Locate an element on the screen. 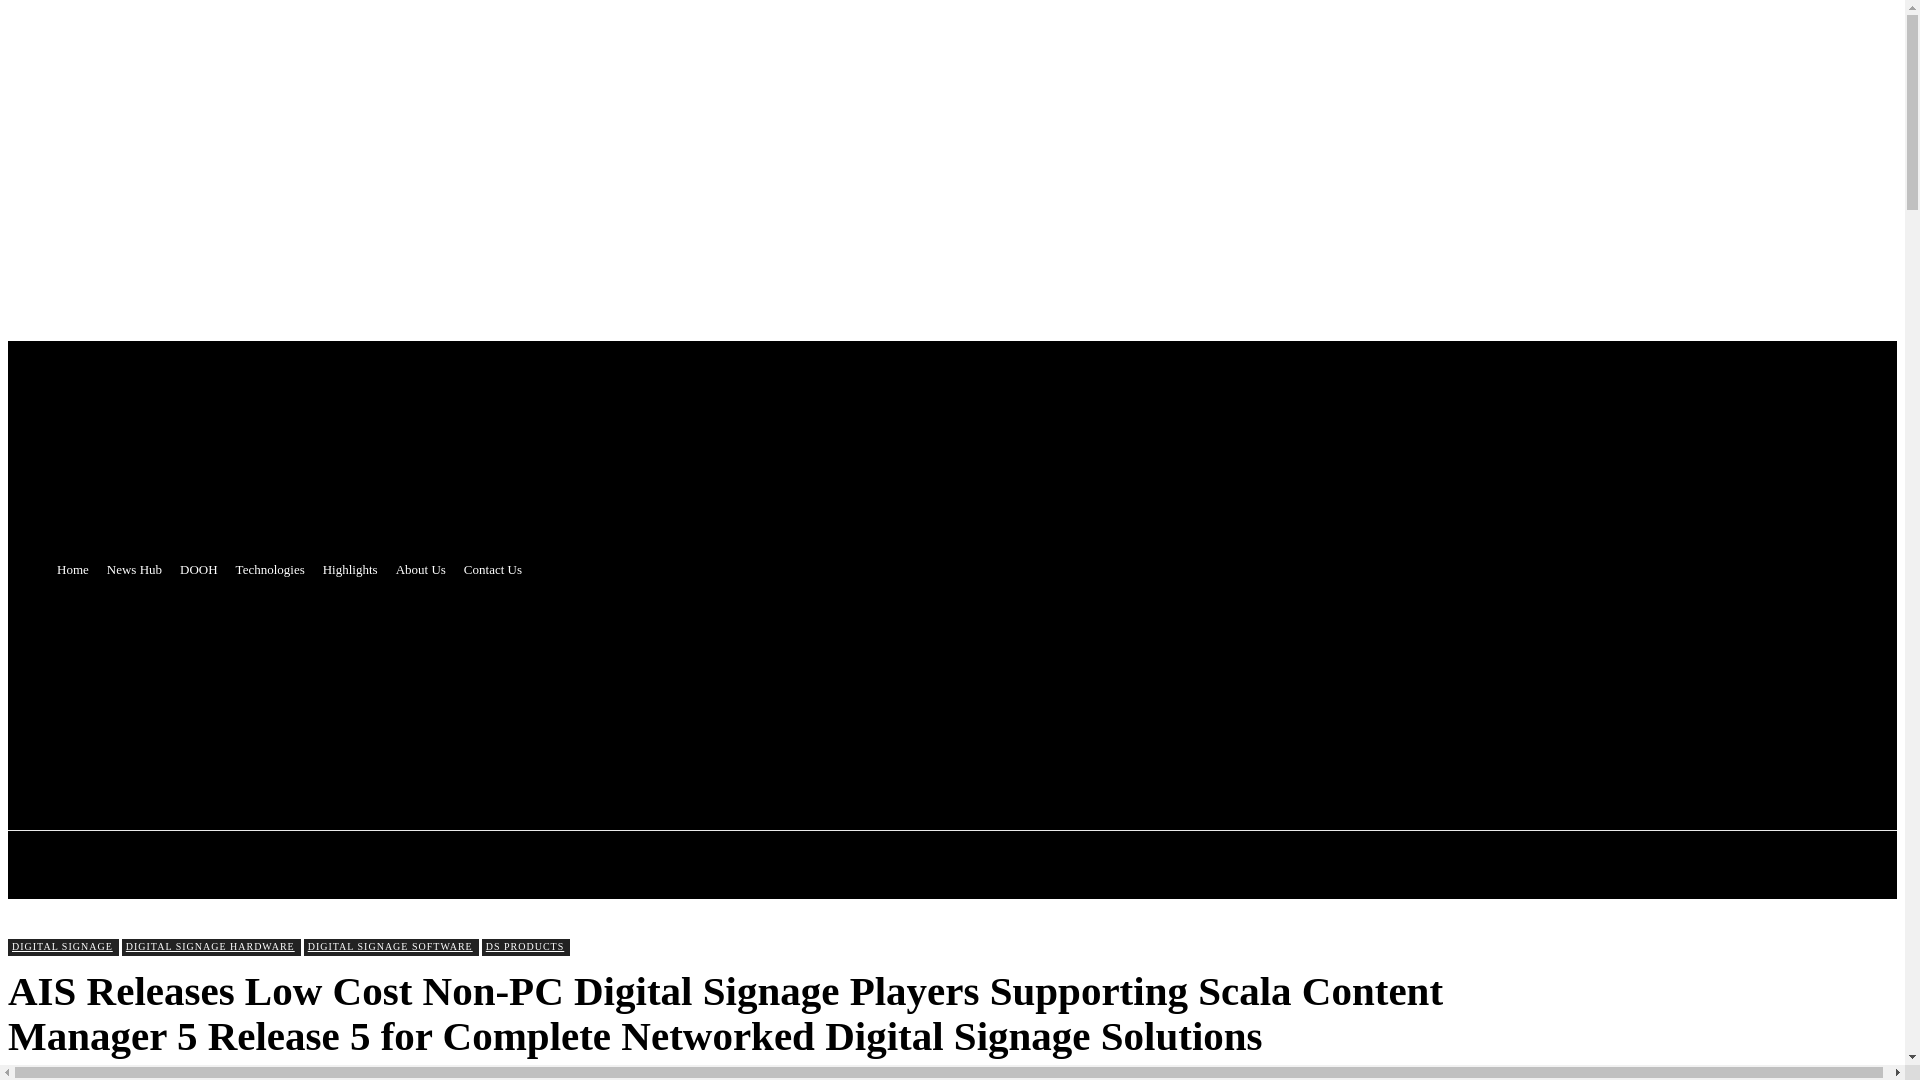 The image size is (1920, 1080). Instagram is located at coordinates (574, 692).